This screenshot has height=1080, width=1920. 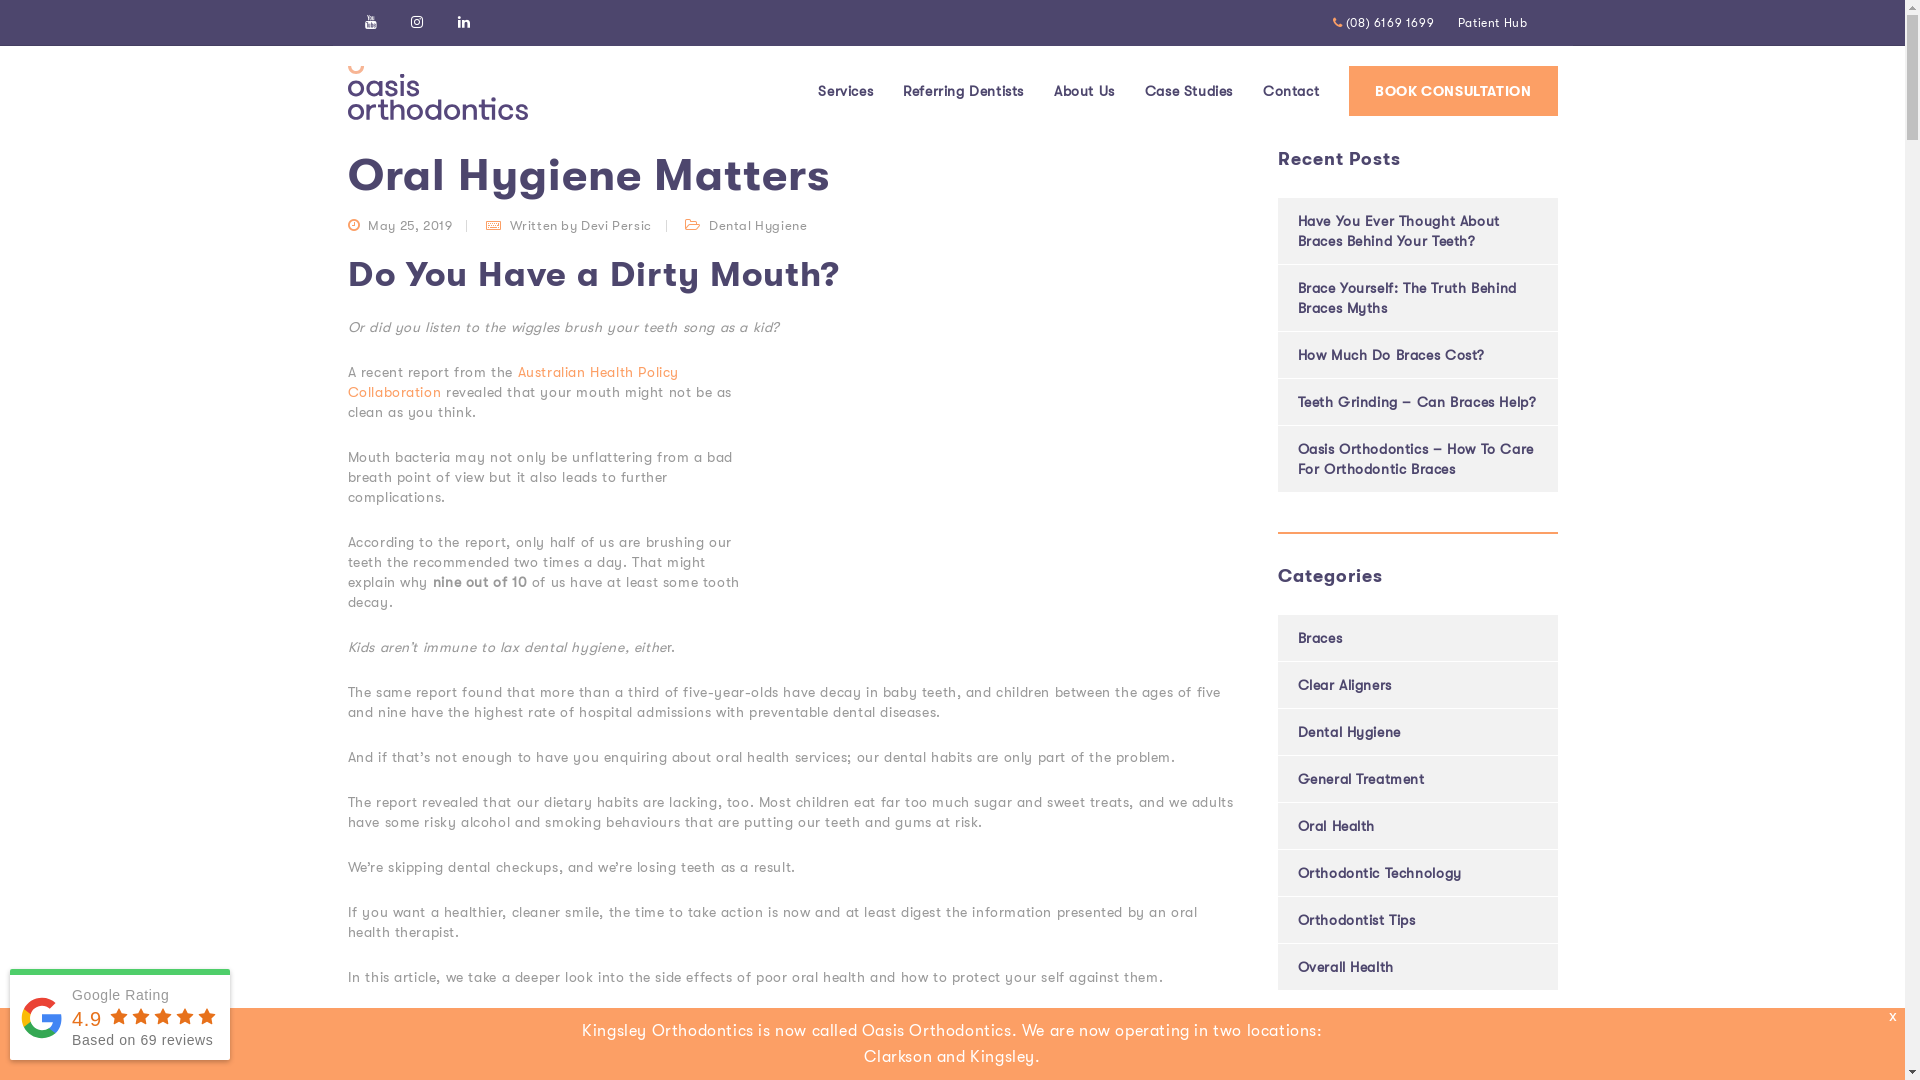 What do you see at coordinates (1399, 231) in the screenshot?
I see `Have You Ever Thought About Braces Behind Your Teeth?` at bounding box center [1399, 231].